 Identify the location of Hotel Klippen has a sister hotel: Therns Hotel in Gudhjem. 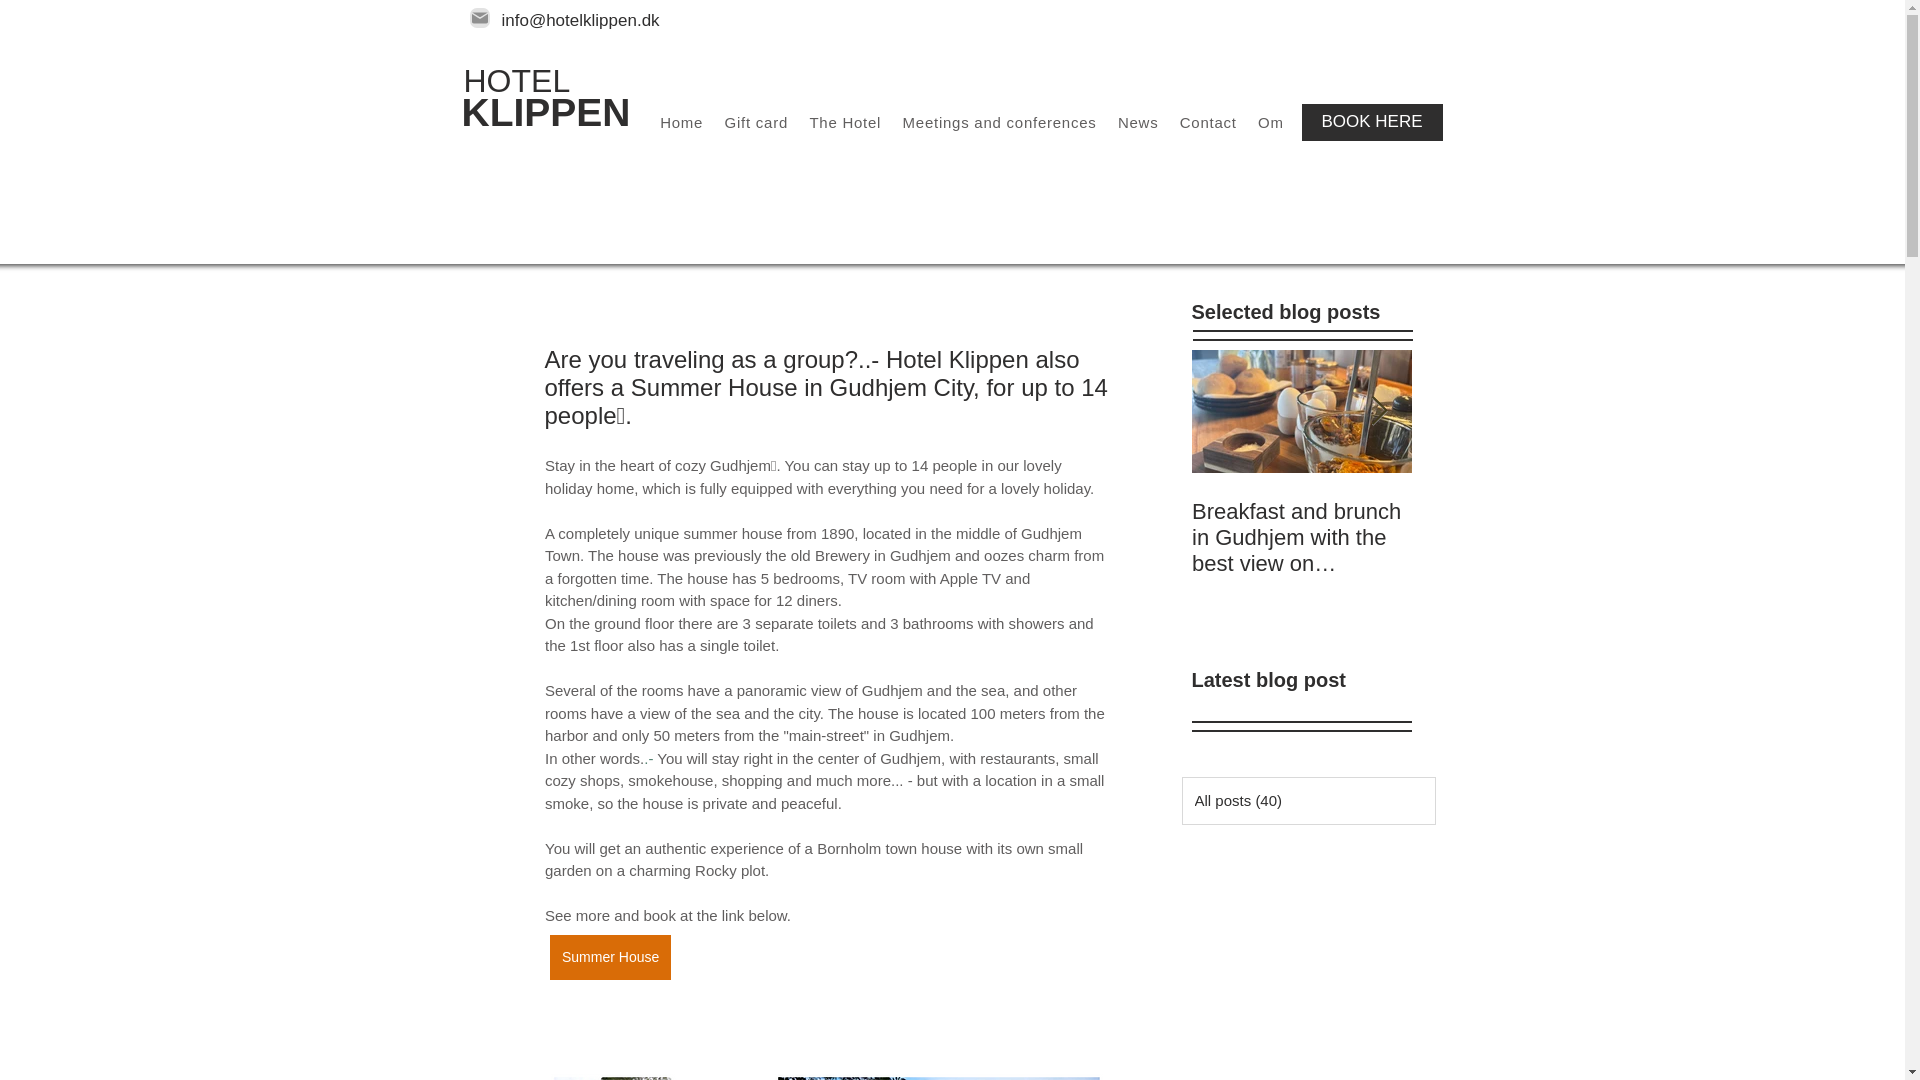
(1522, 537).